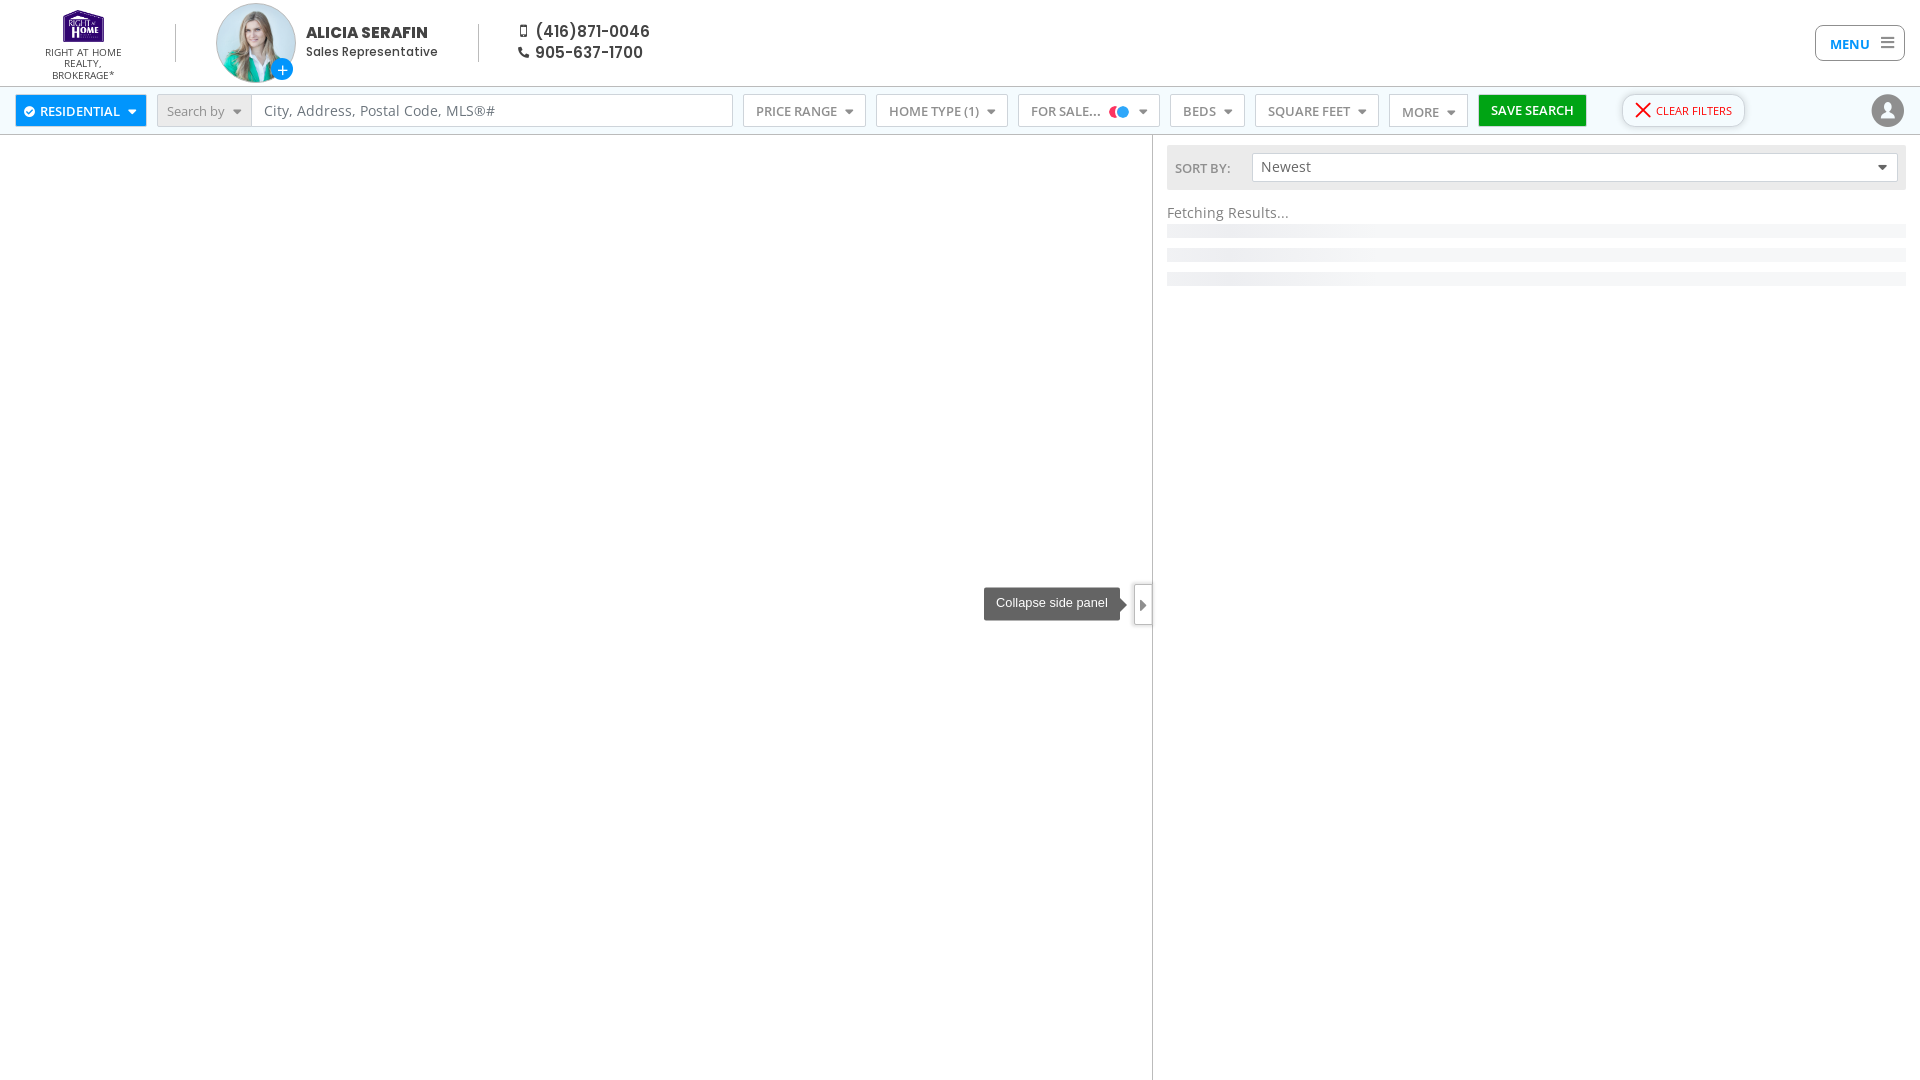 This screenshot has width=1920, height=1080. I want to click on HOME TYPE (1), so click(942, 111).